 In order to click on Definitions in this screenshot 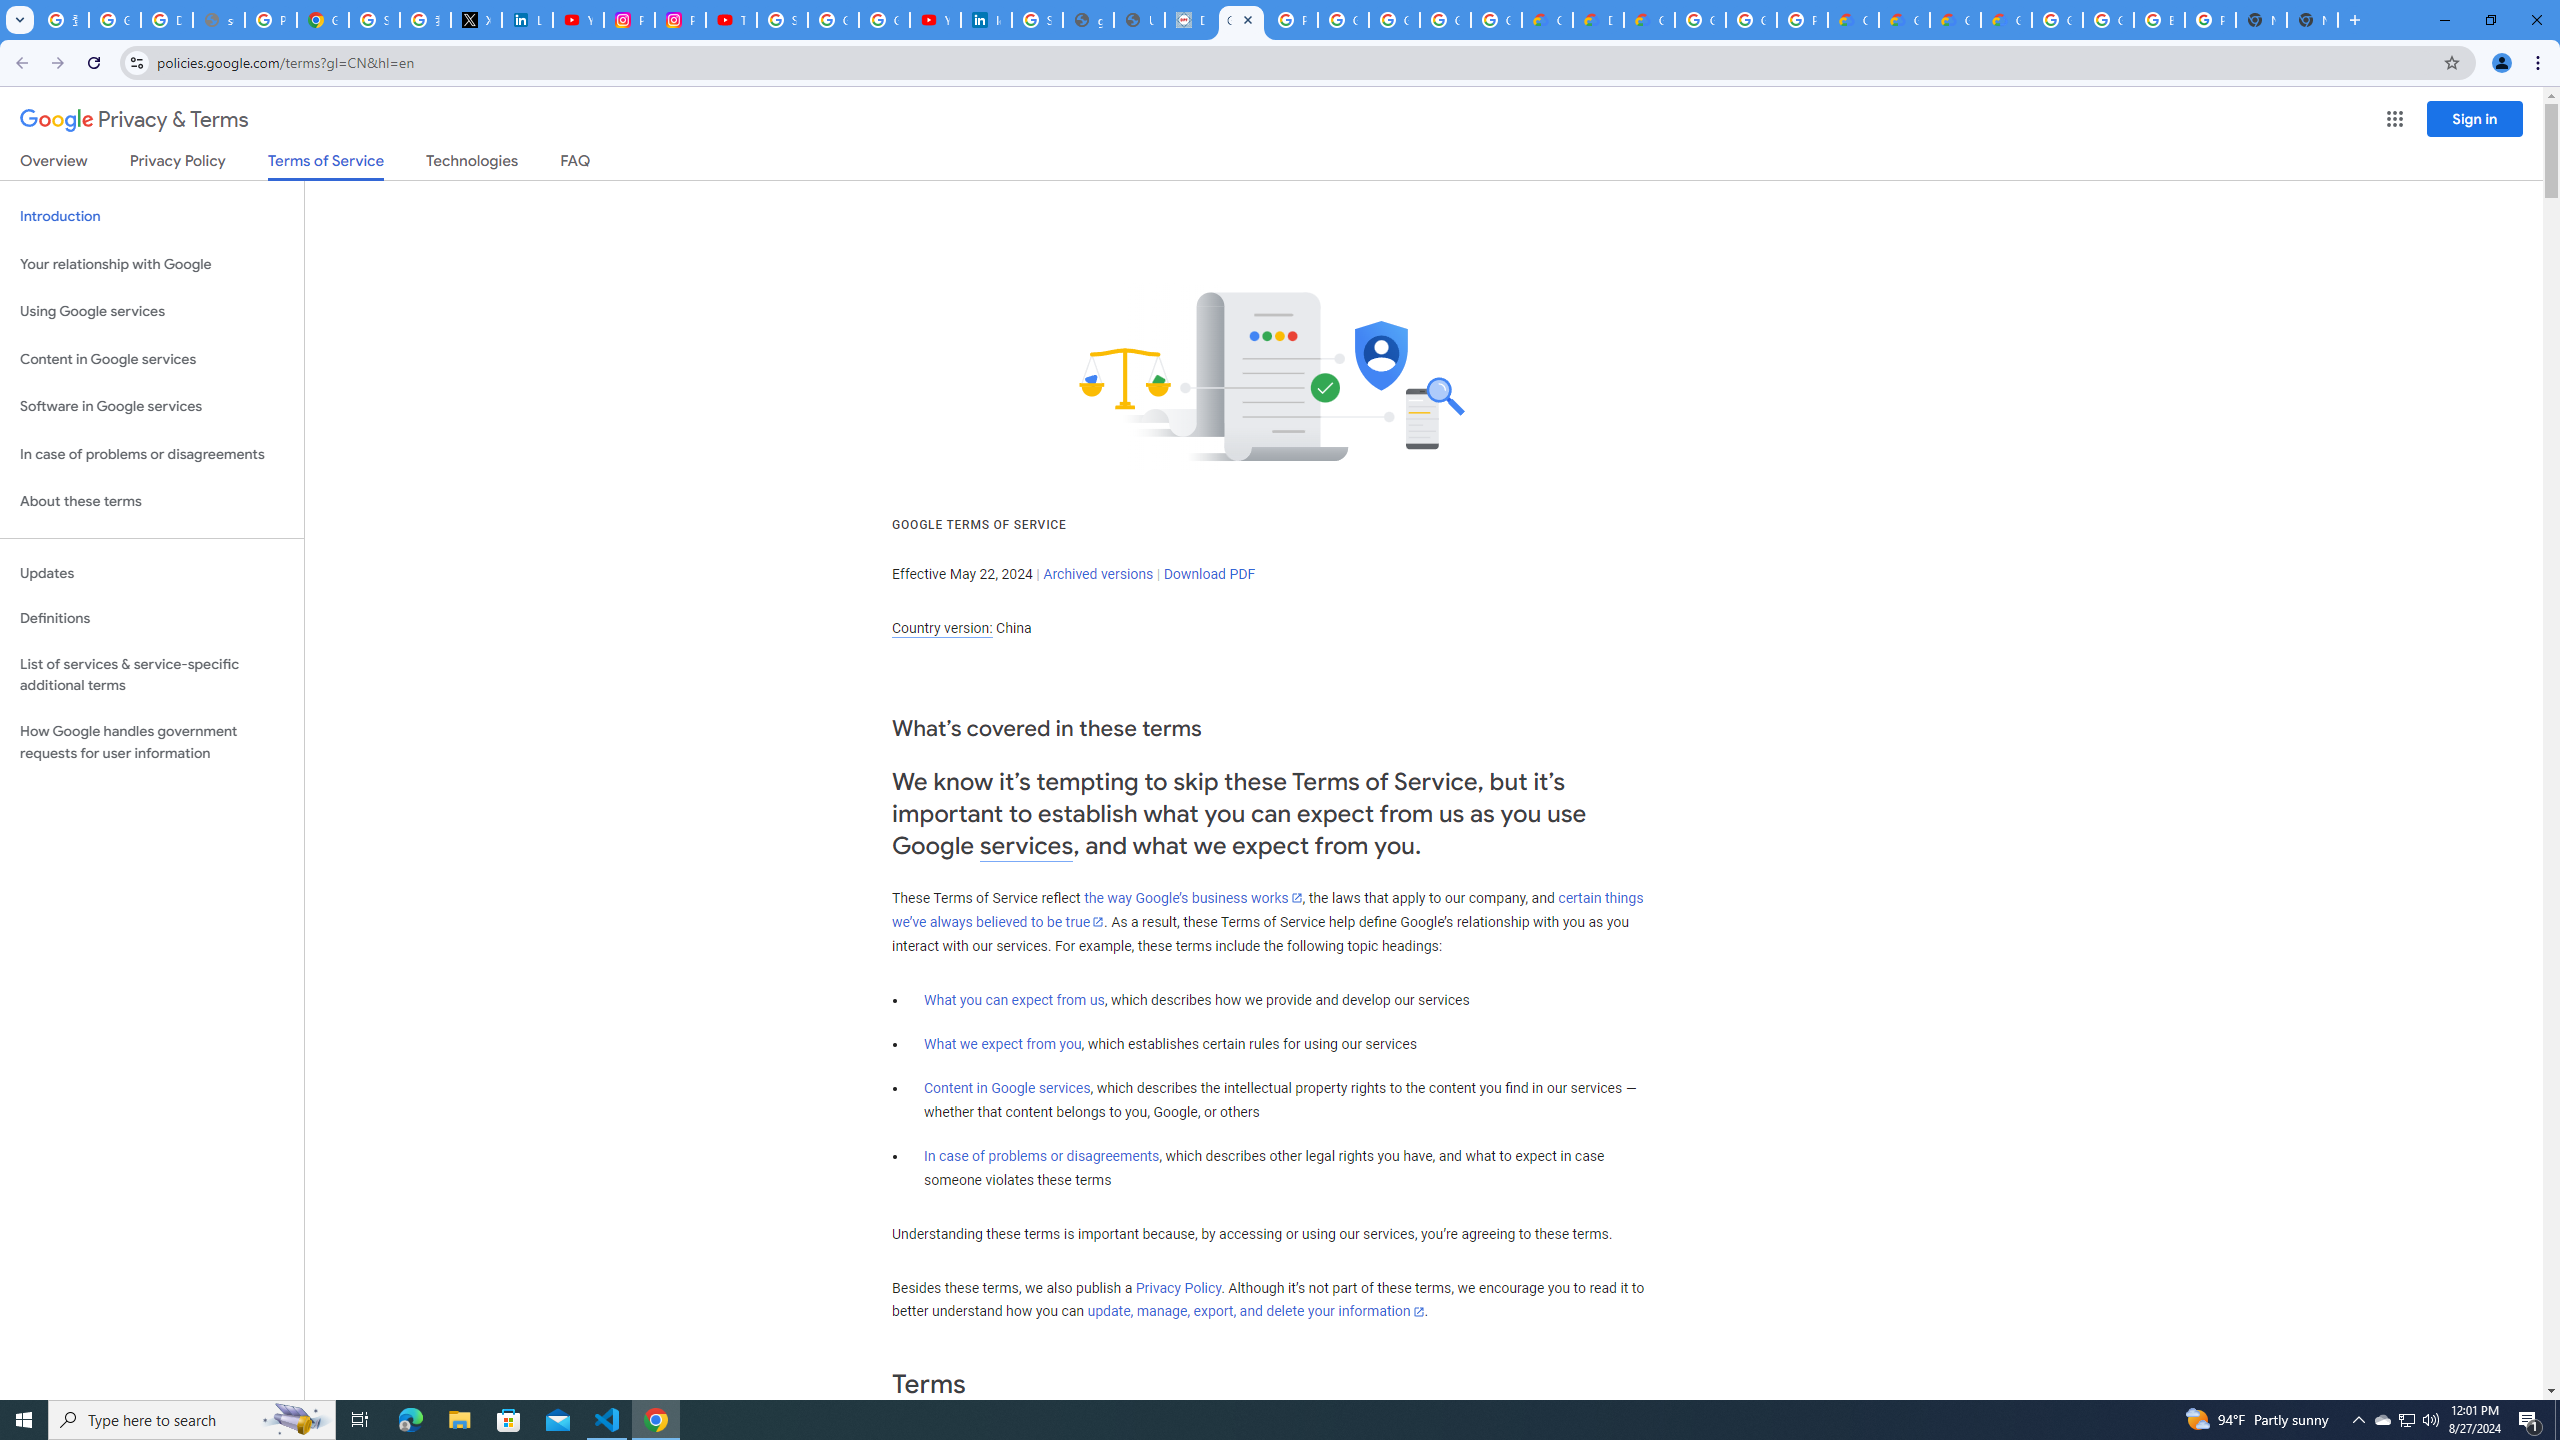, I will do `click(152, 619)`.